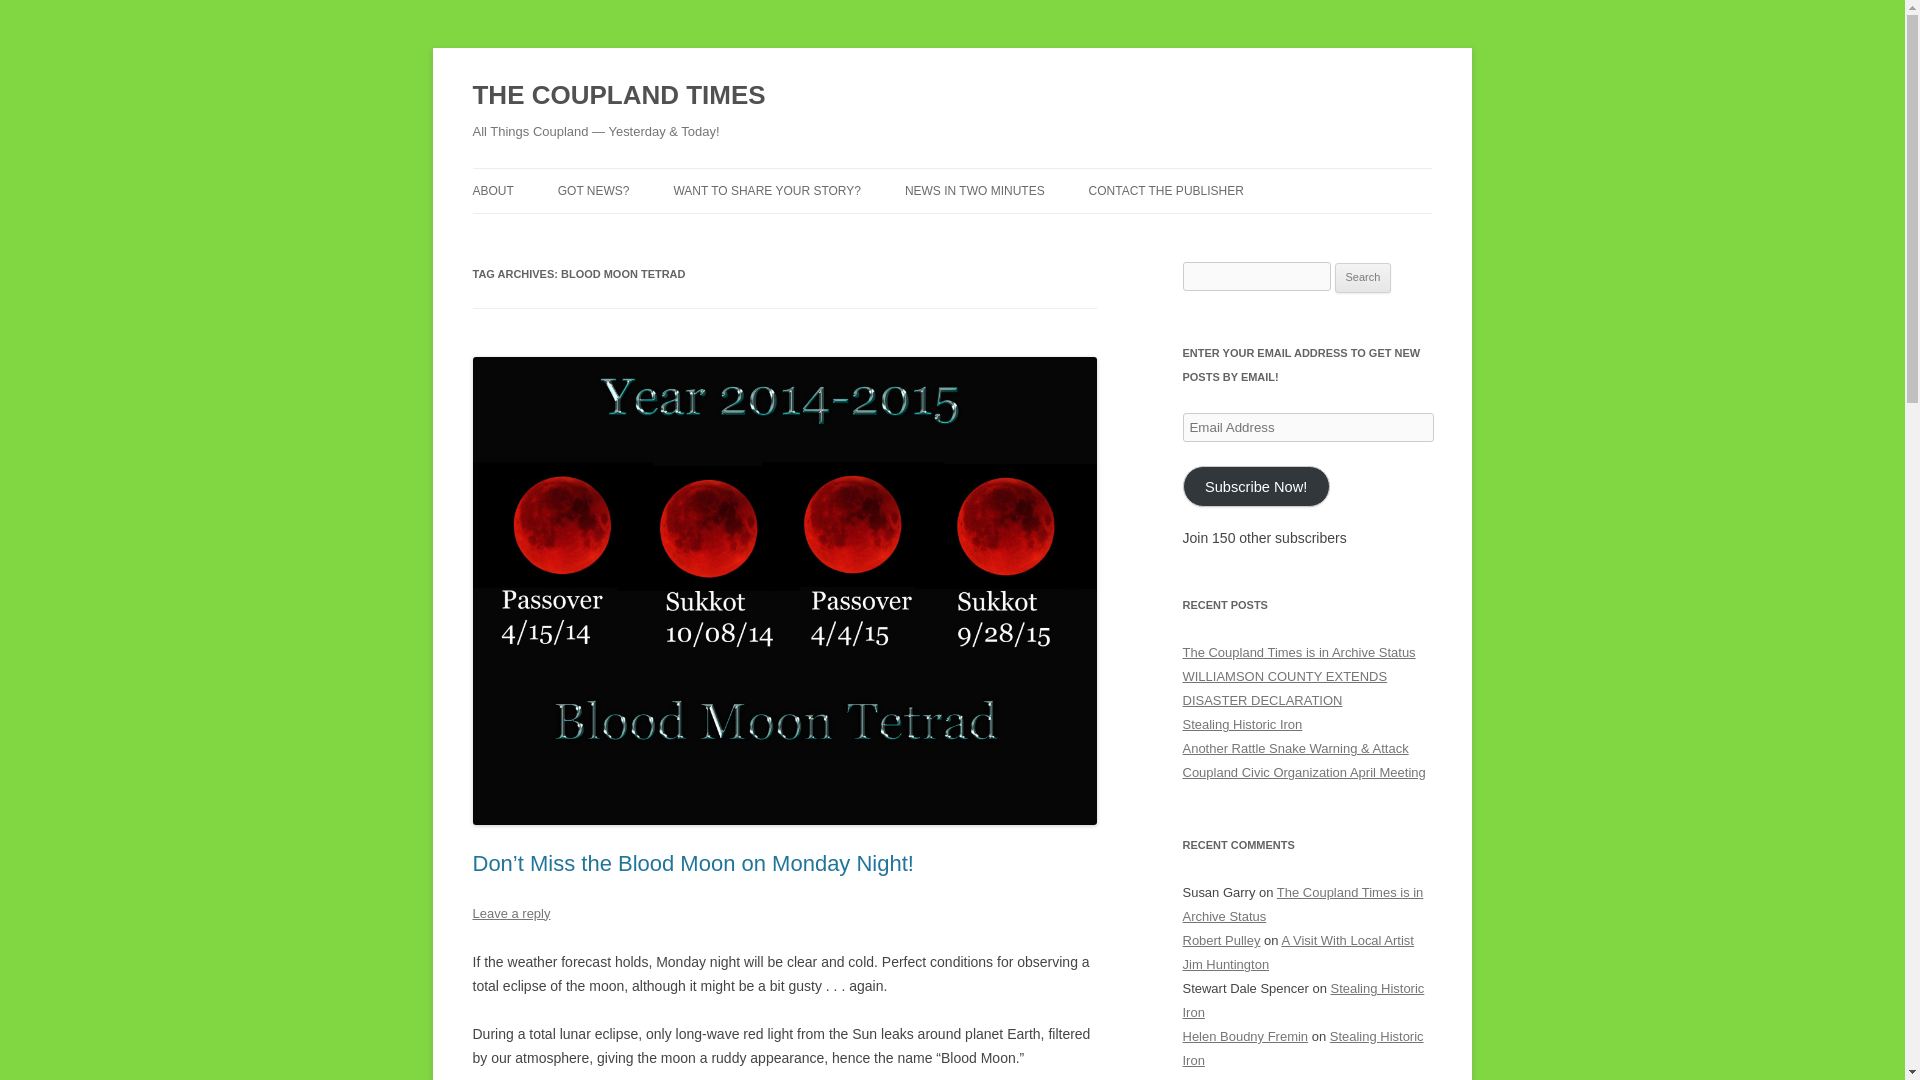 Image resolution: width=1920 pixels, height=1080 pixels. What do you see at coordinates (1284, 688) in the screenshot?
I see `WILLIAMSON COUNTY EXTENDS DISASTER DECLARATION` at bounding box center [1284, 688].